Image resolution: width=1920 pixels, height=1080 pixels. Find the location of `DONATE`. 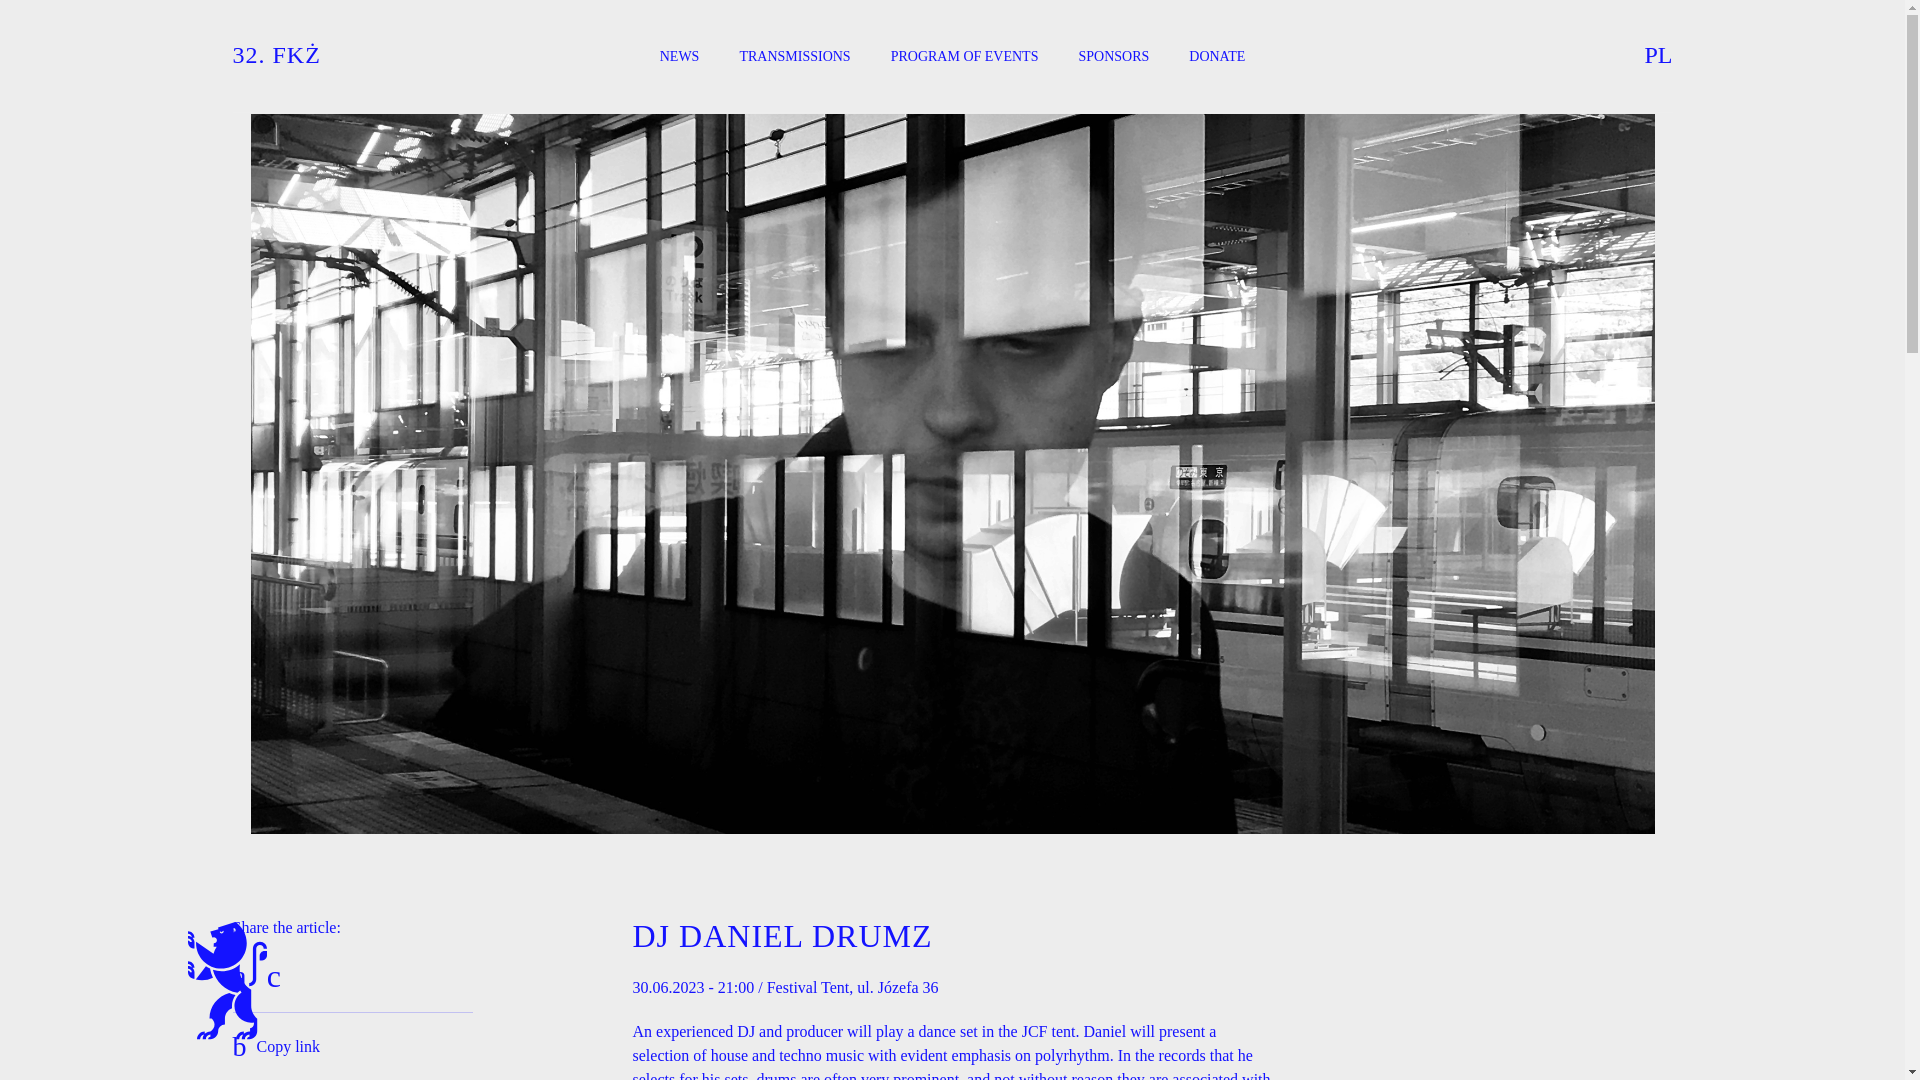

DONATE is located at coordinates (1216, 58).